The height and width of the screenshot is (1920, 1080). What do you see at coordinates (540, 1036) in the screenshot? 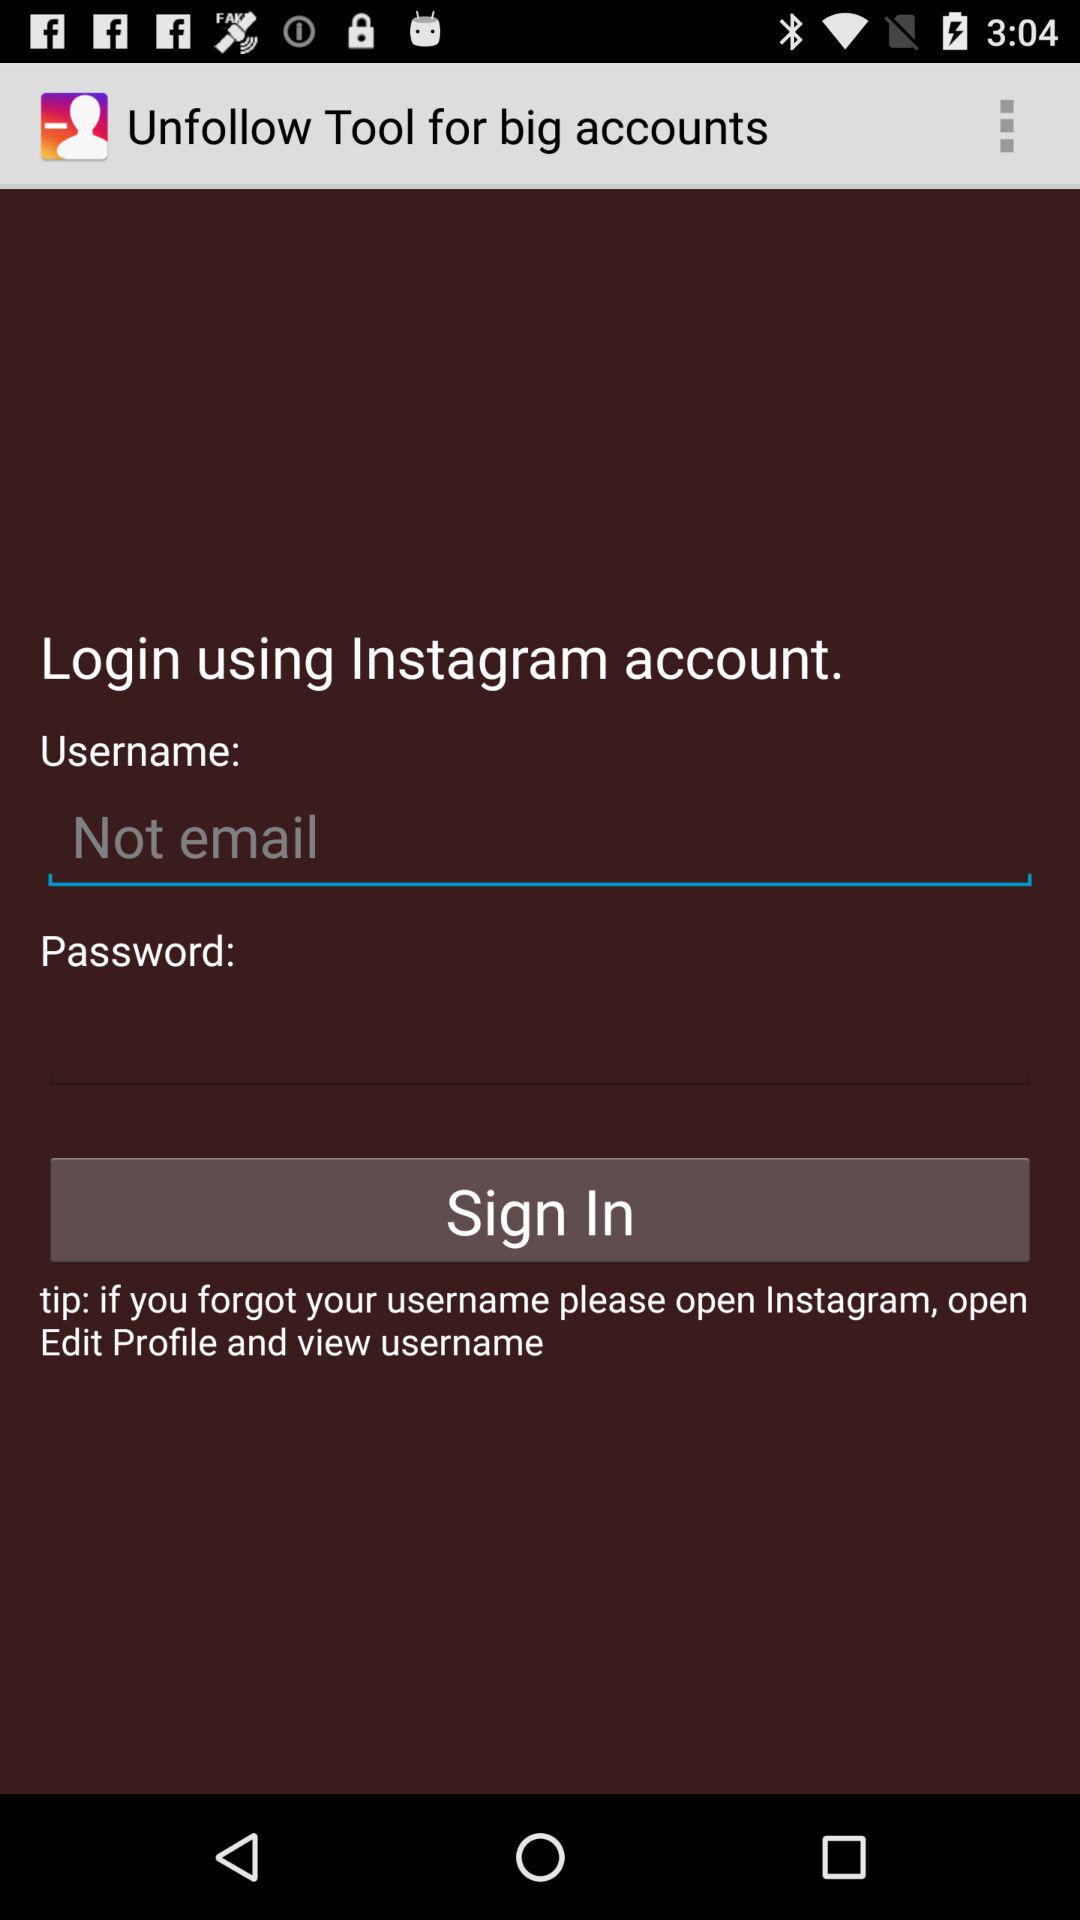
I see `enter your instagram password` at bounding box center [540, 1036].